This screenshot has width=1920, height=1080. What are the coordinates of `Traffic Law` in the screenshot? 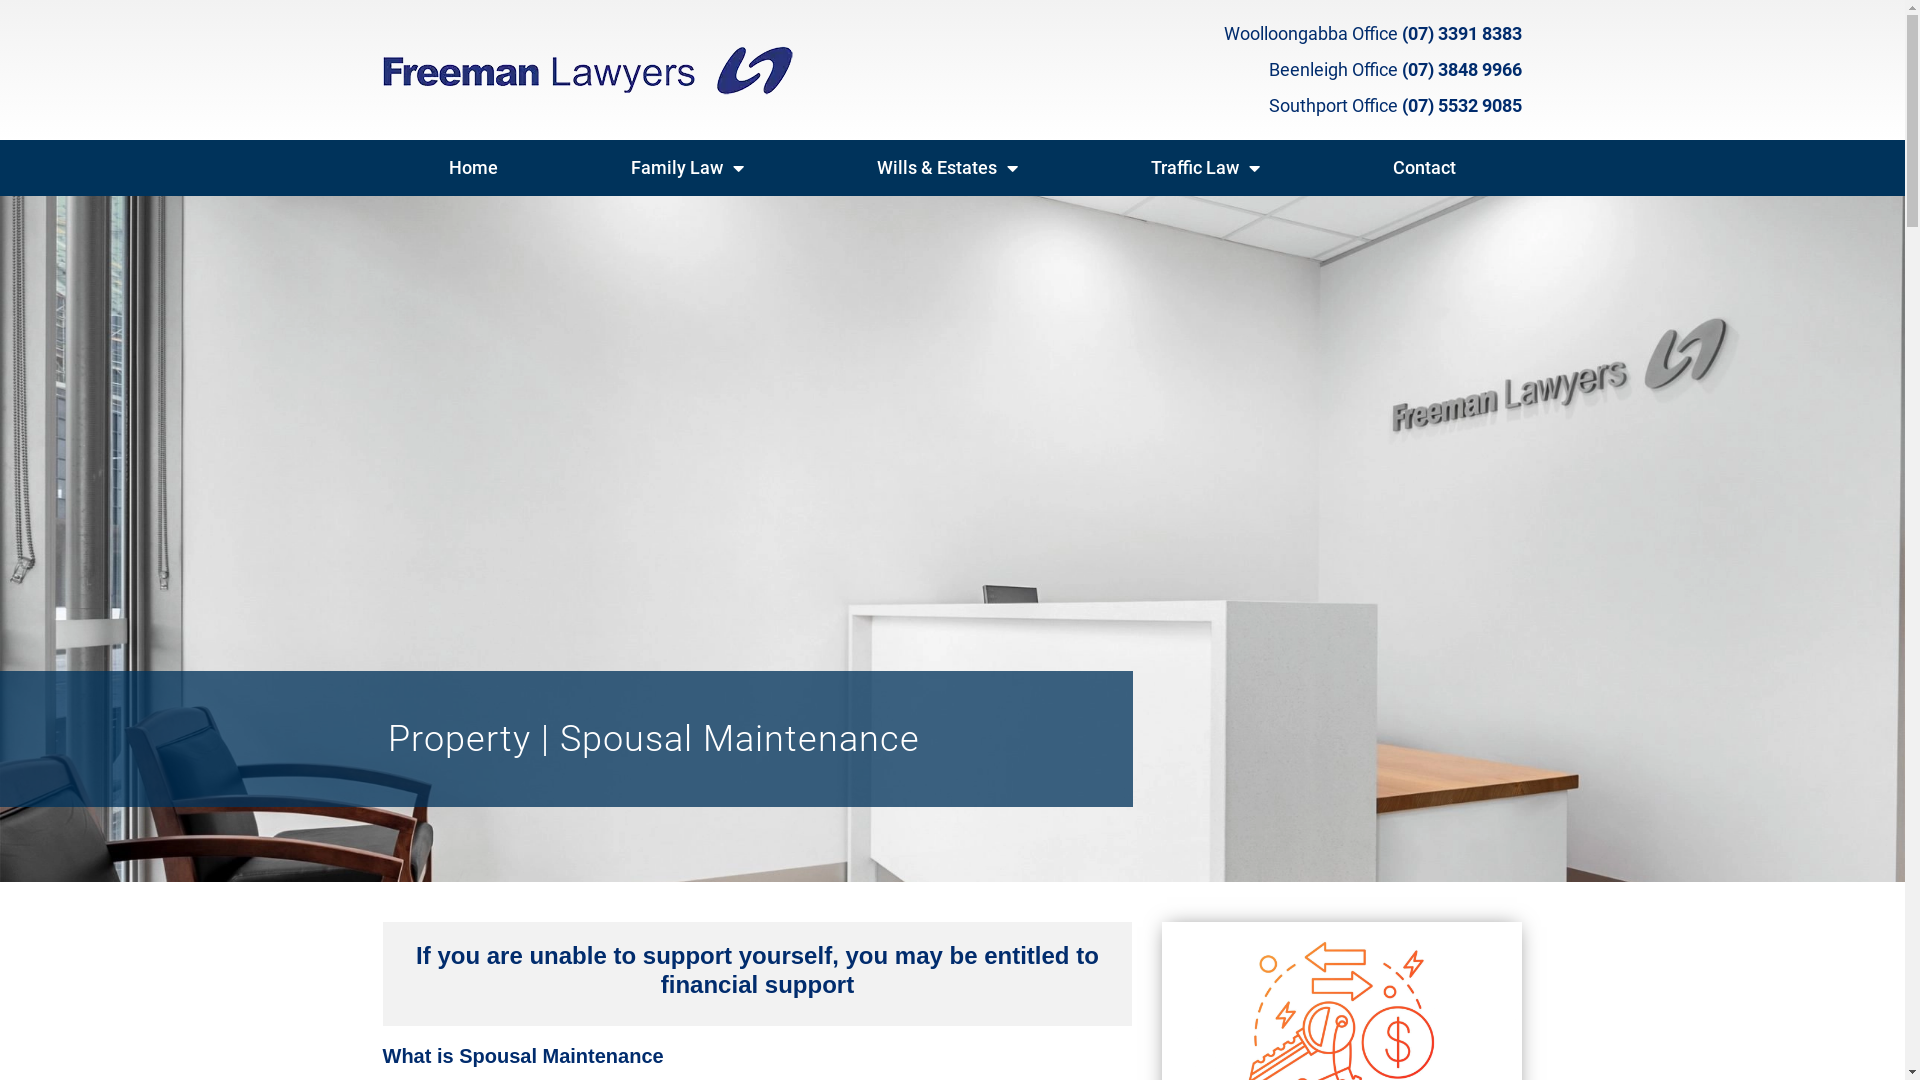 It's located at (1205, 168).